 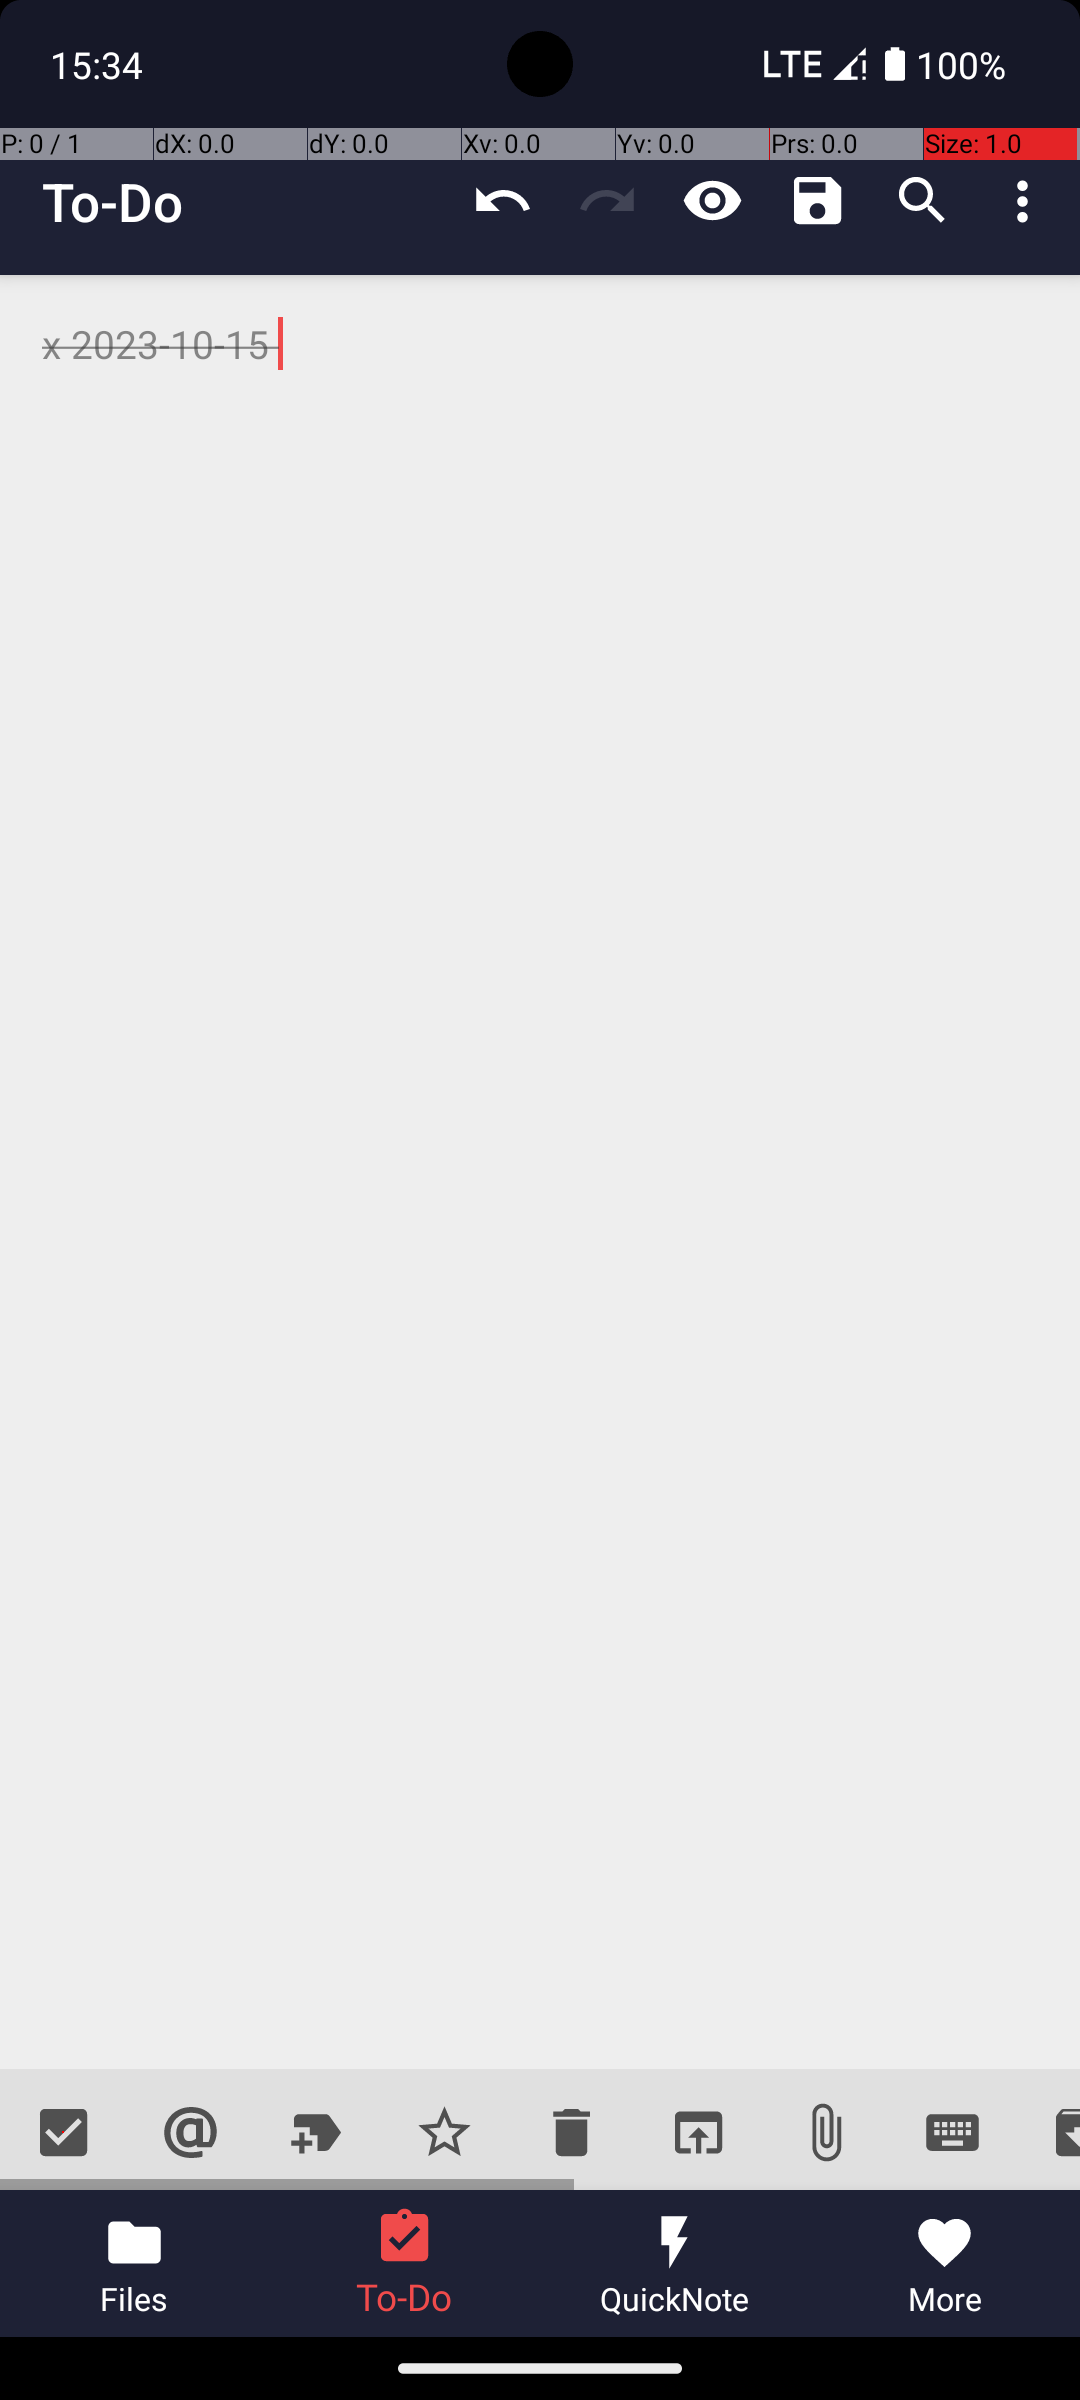 What do you see at coordinates (540, 1172) in the screenshot?
I see `x 2023-10-15 ` at bounding box center [540, 1172].